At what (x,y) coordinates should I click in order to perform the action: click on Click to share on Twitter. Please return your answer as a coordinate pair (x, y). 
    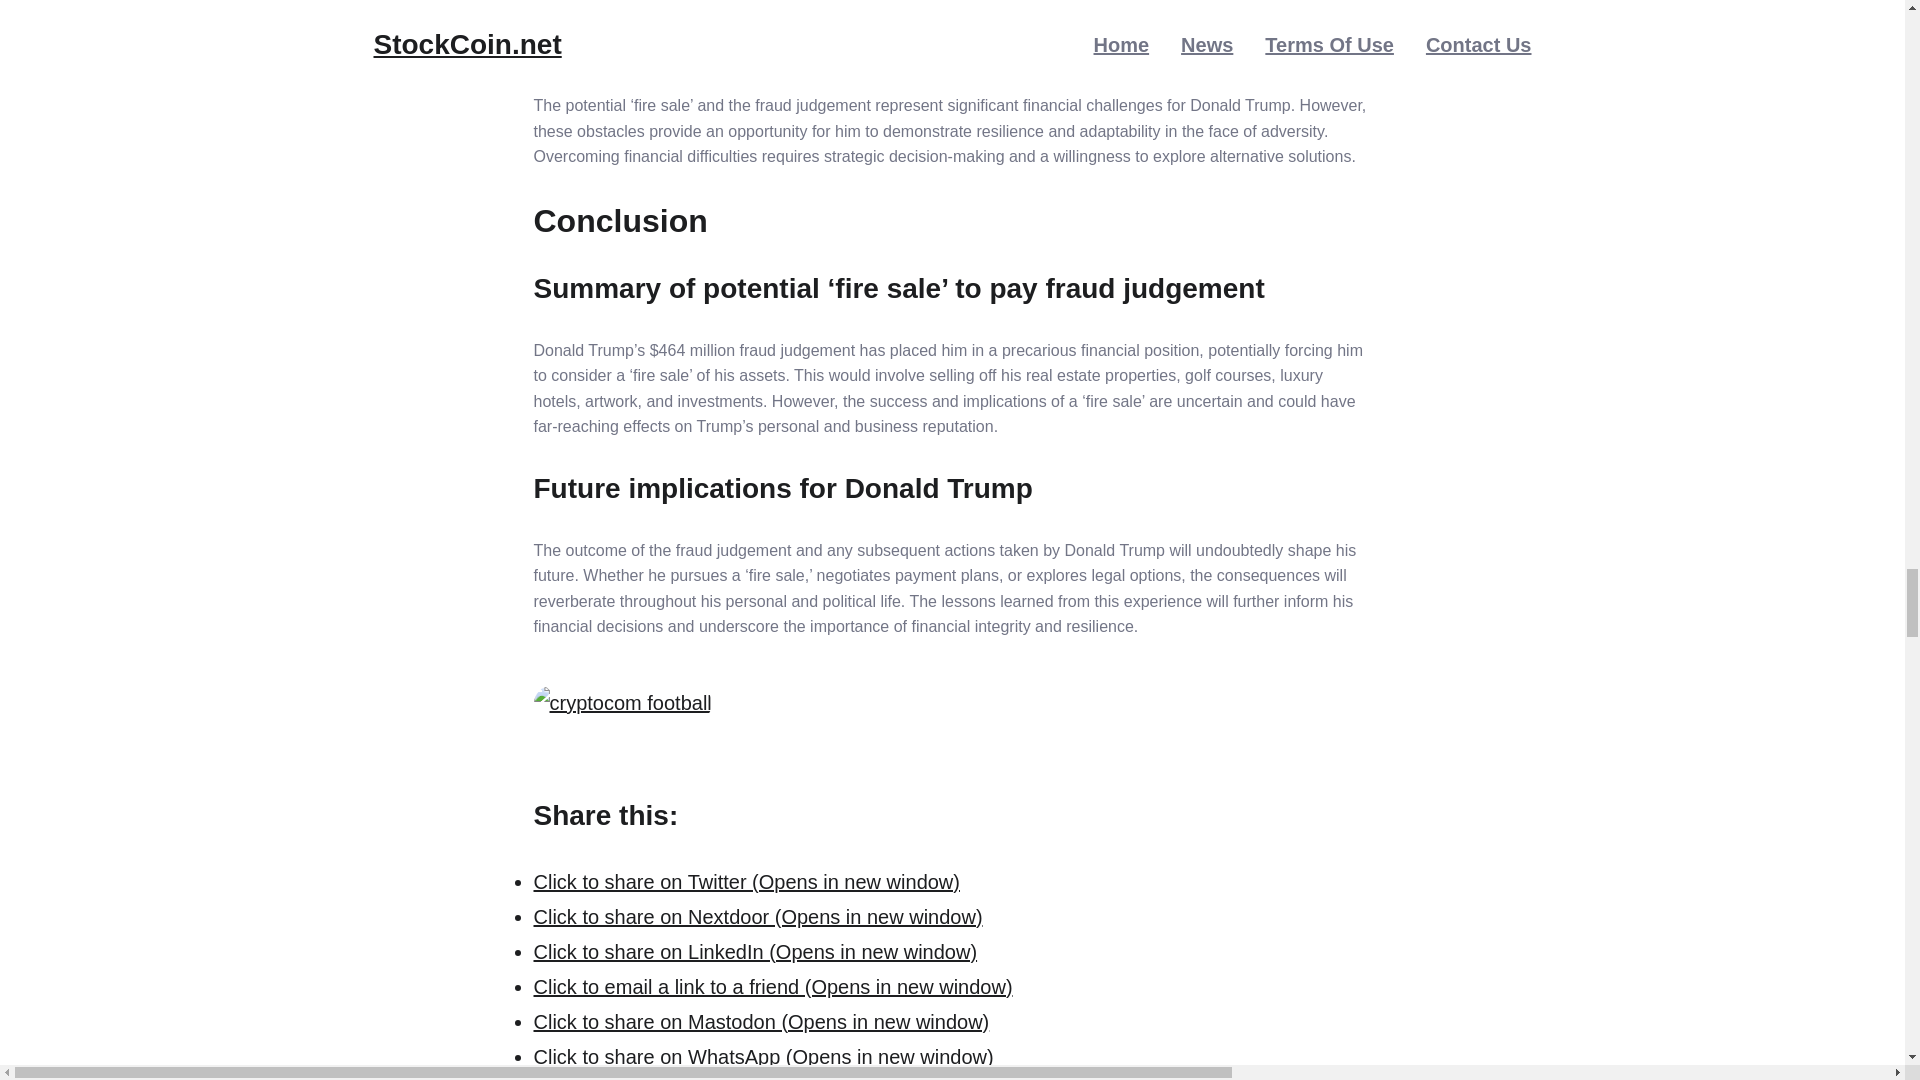
    Looking at the image, I should click on (746, 882).